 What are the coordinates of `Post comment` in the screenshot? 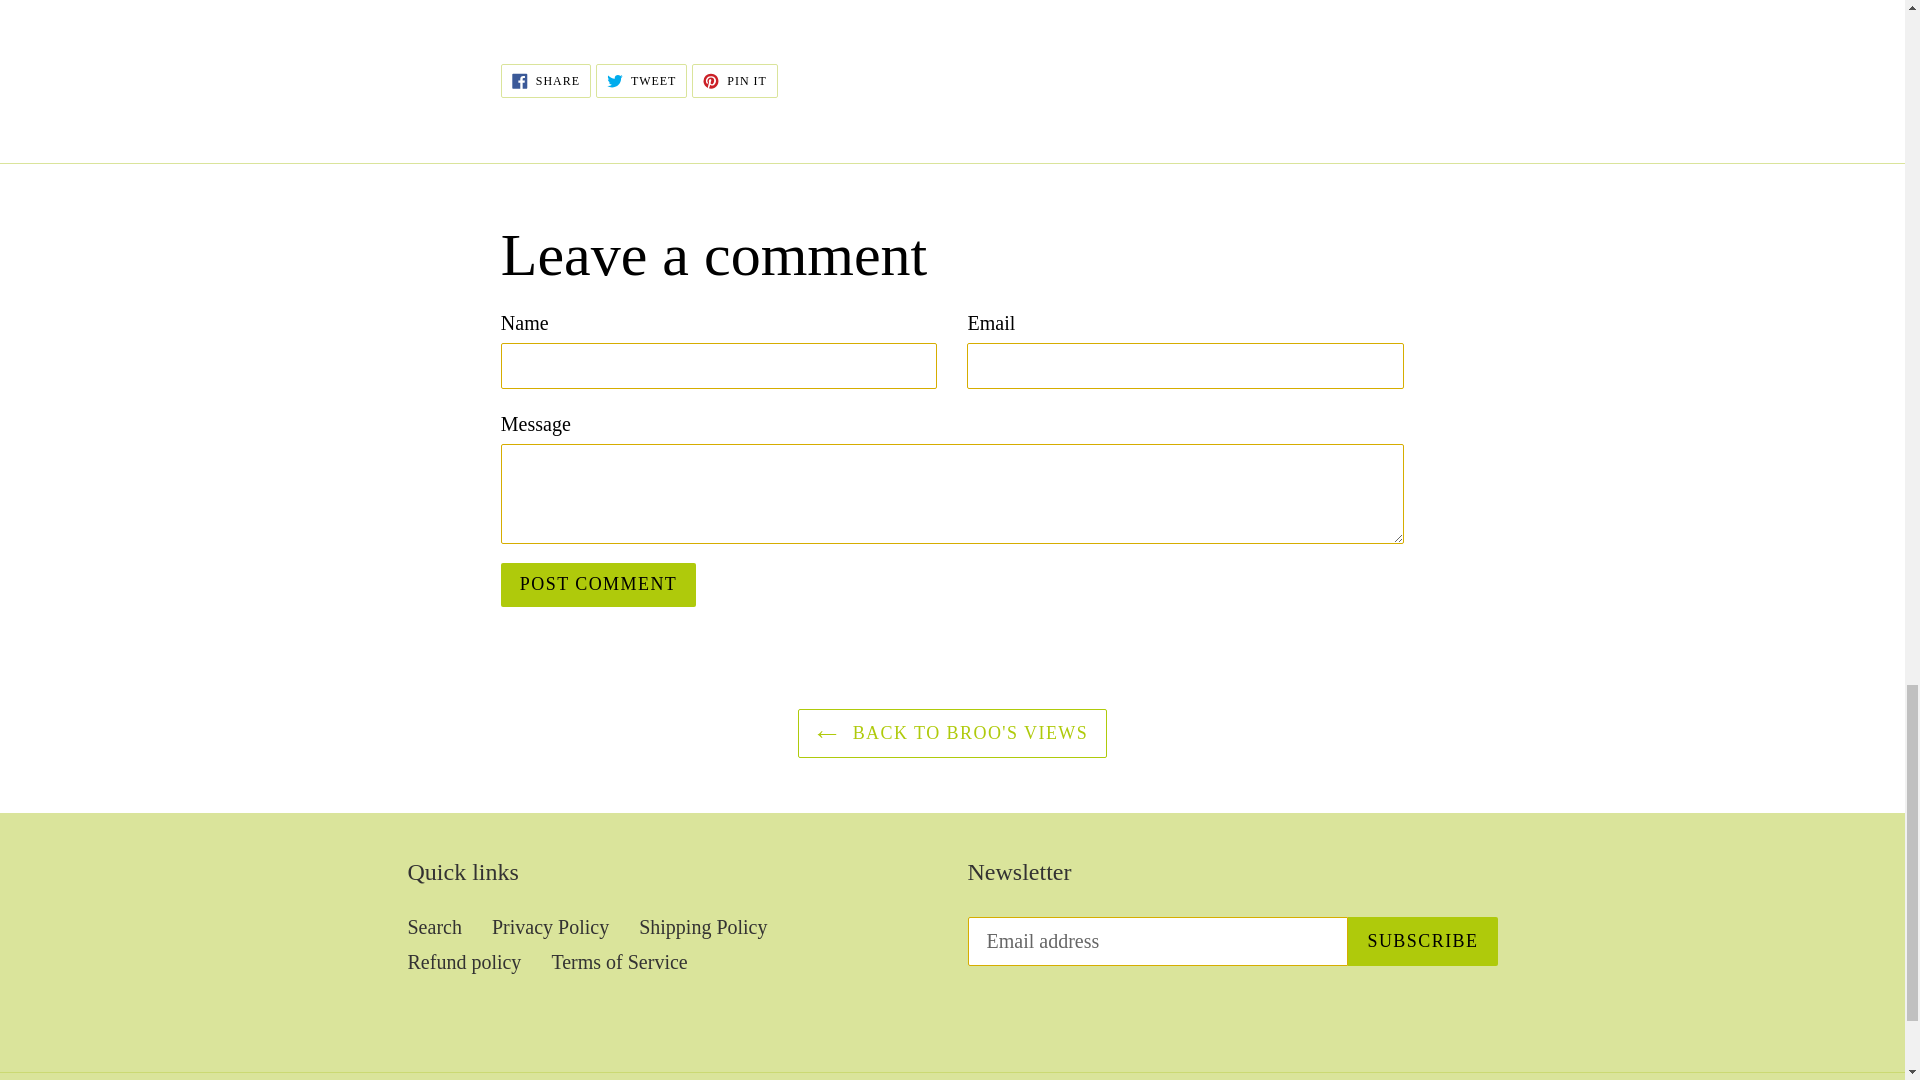 It's located at (641, 80).